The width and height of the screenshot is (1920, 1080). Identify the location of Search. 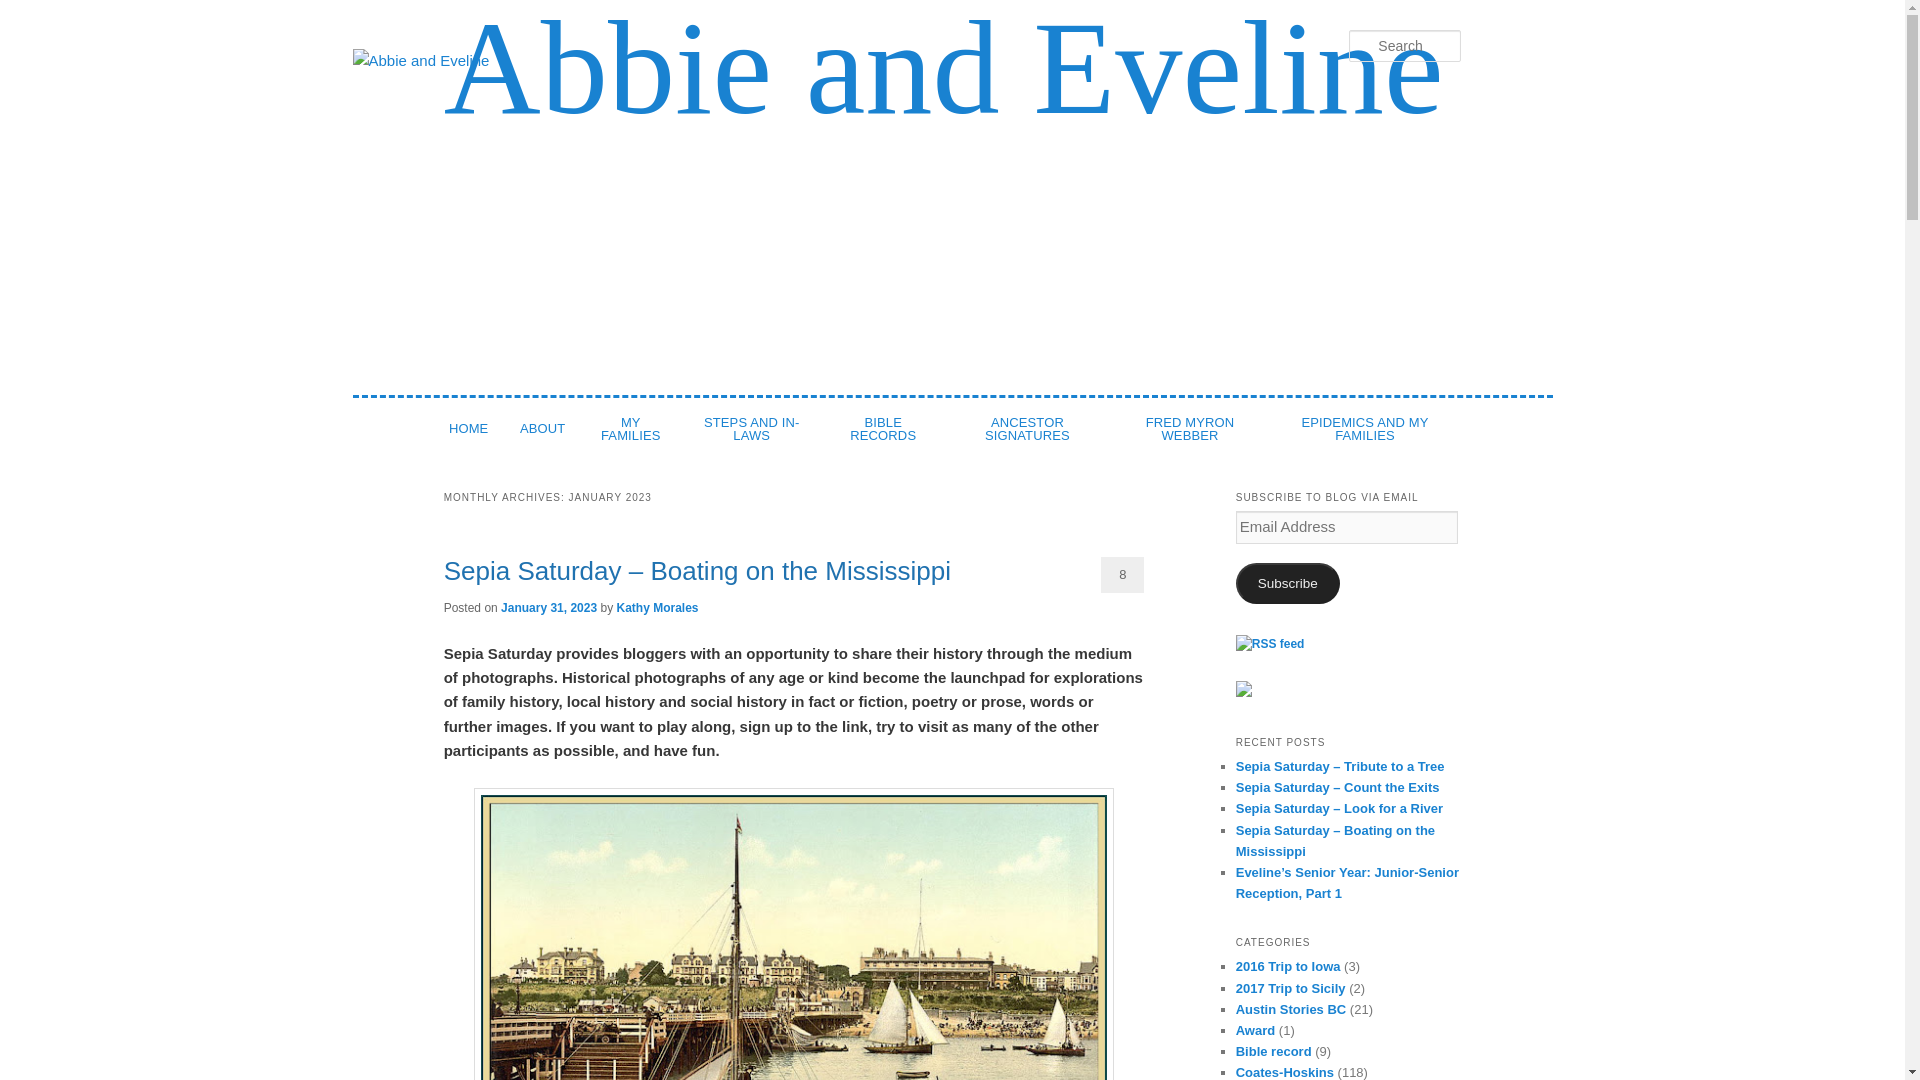
(32, 11).